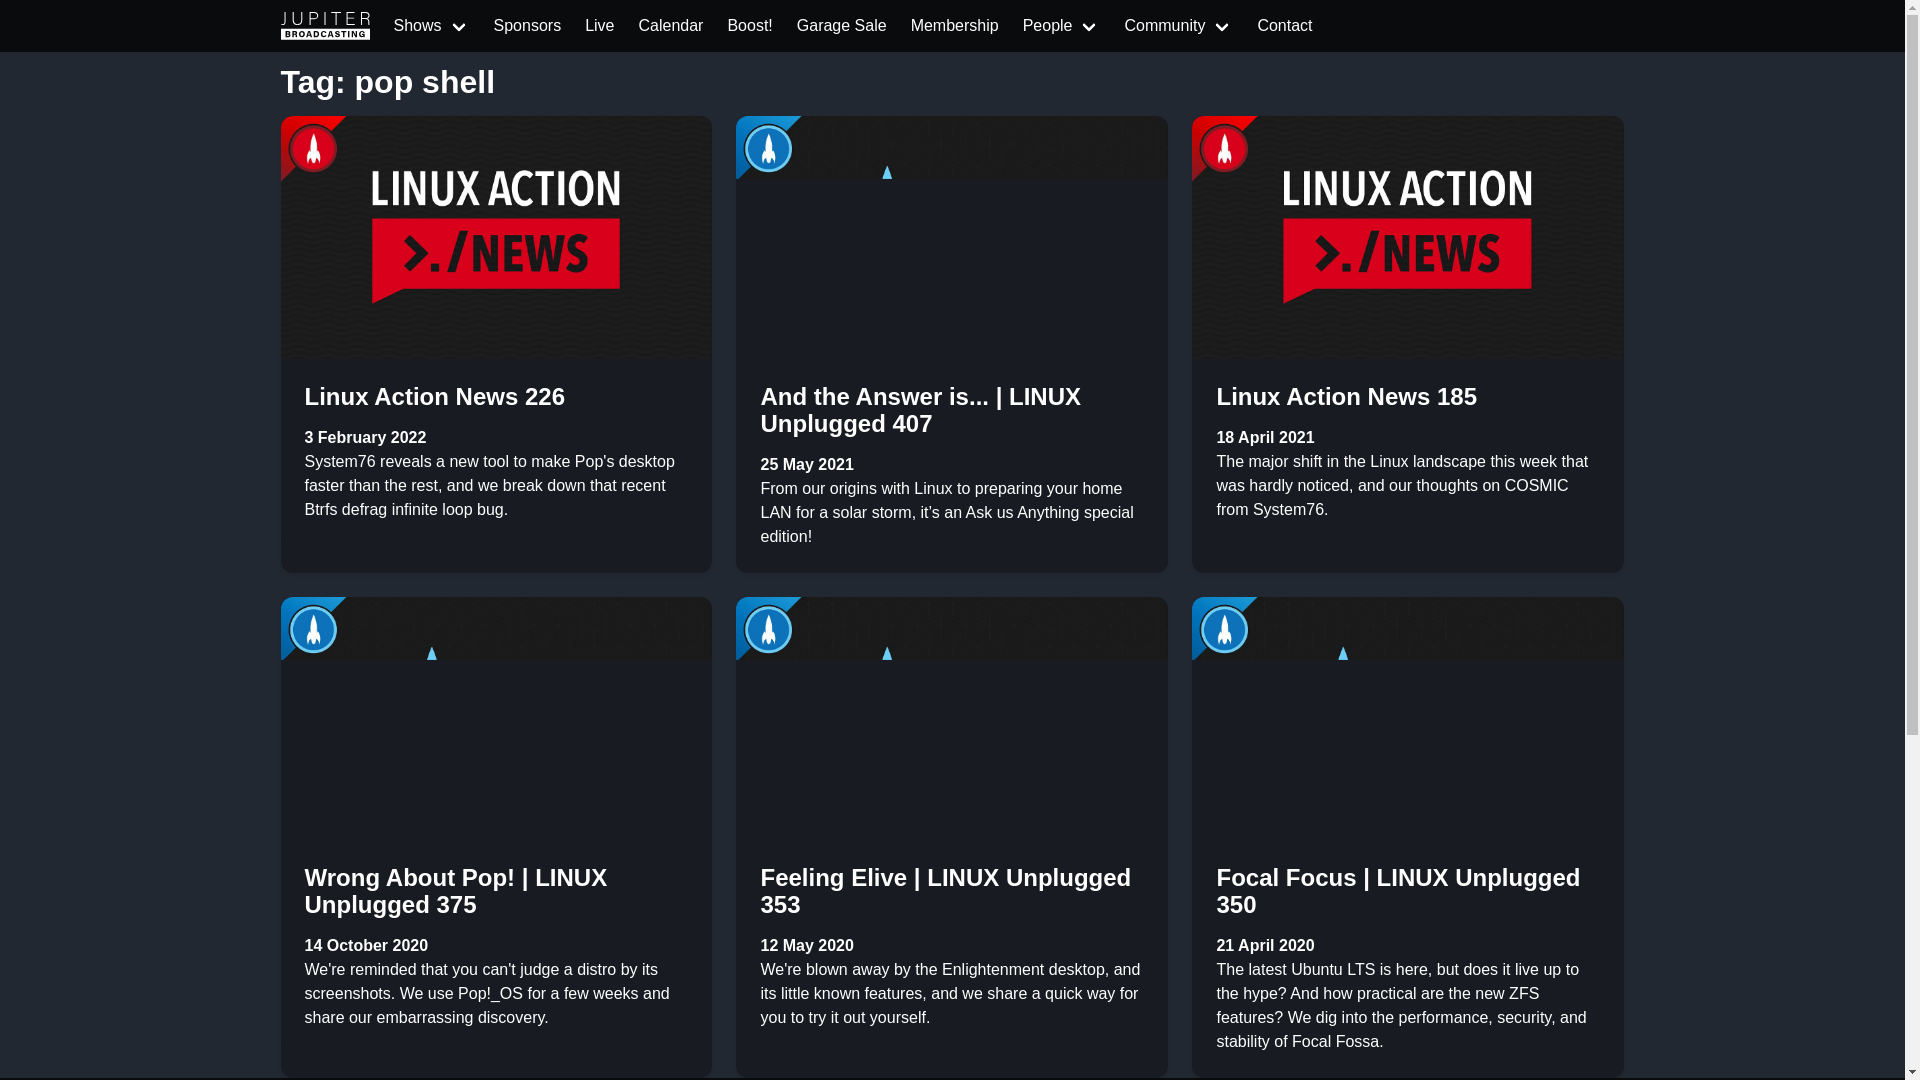 The height and width of the screenshot is (1080, 1920). Describe the element at coordinates (748, 26) in the screenshot. I see `Boost!` at that location.